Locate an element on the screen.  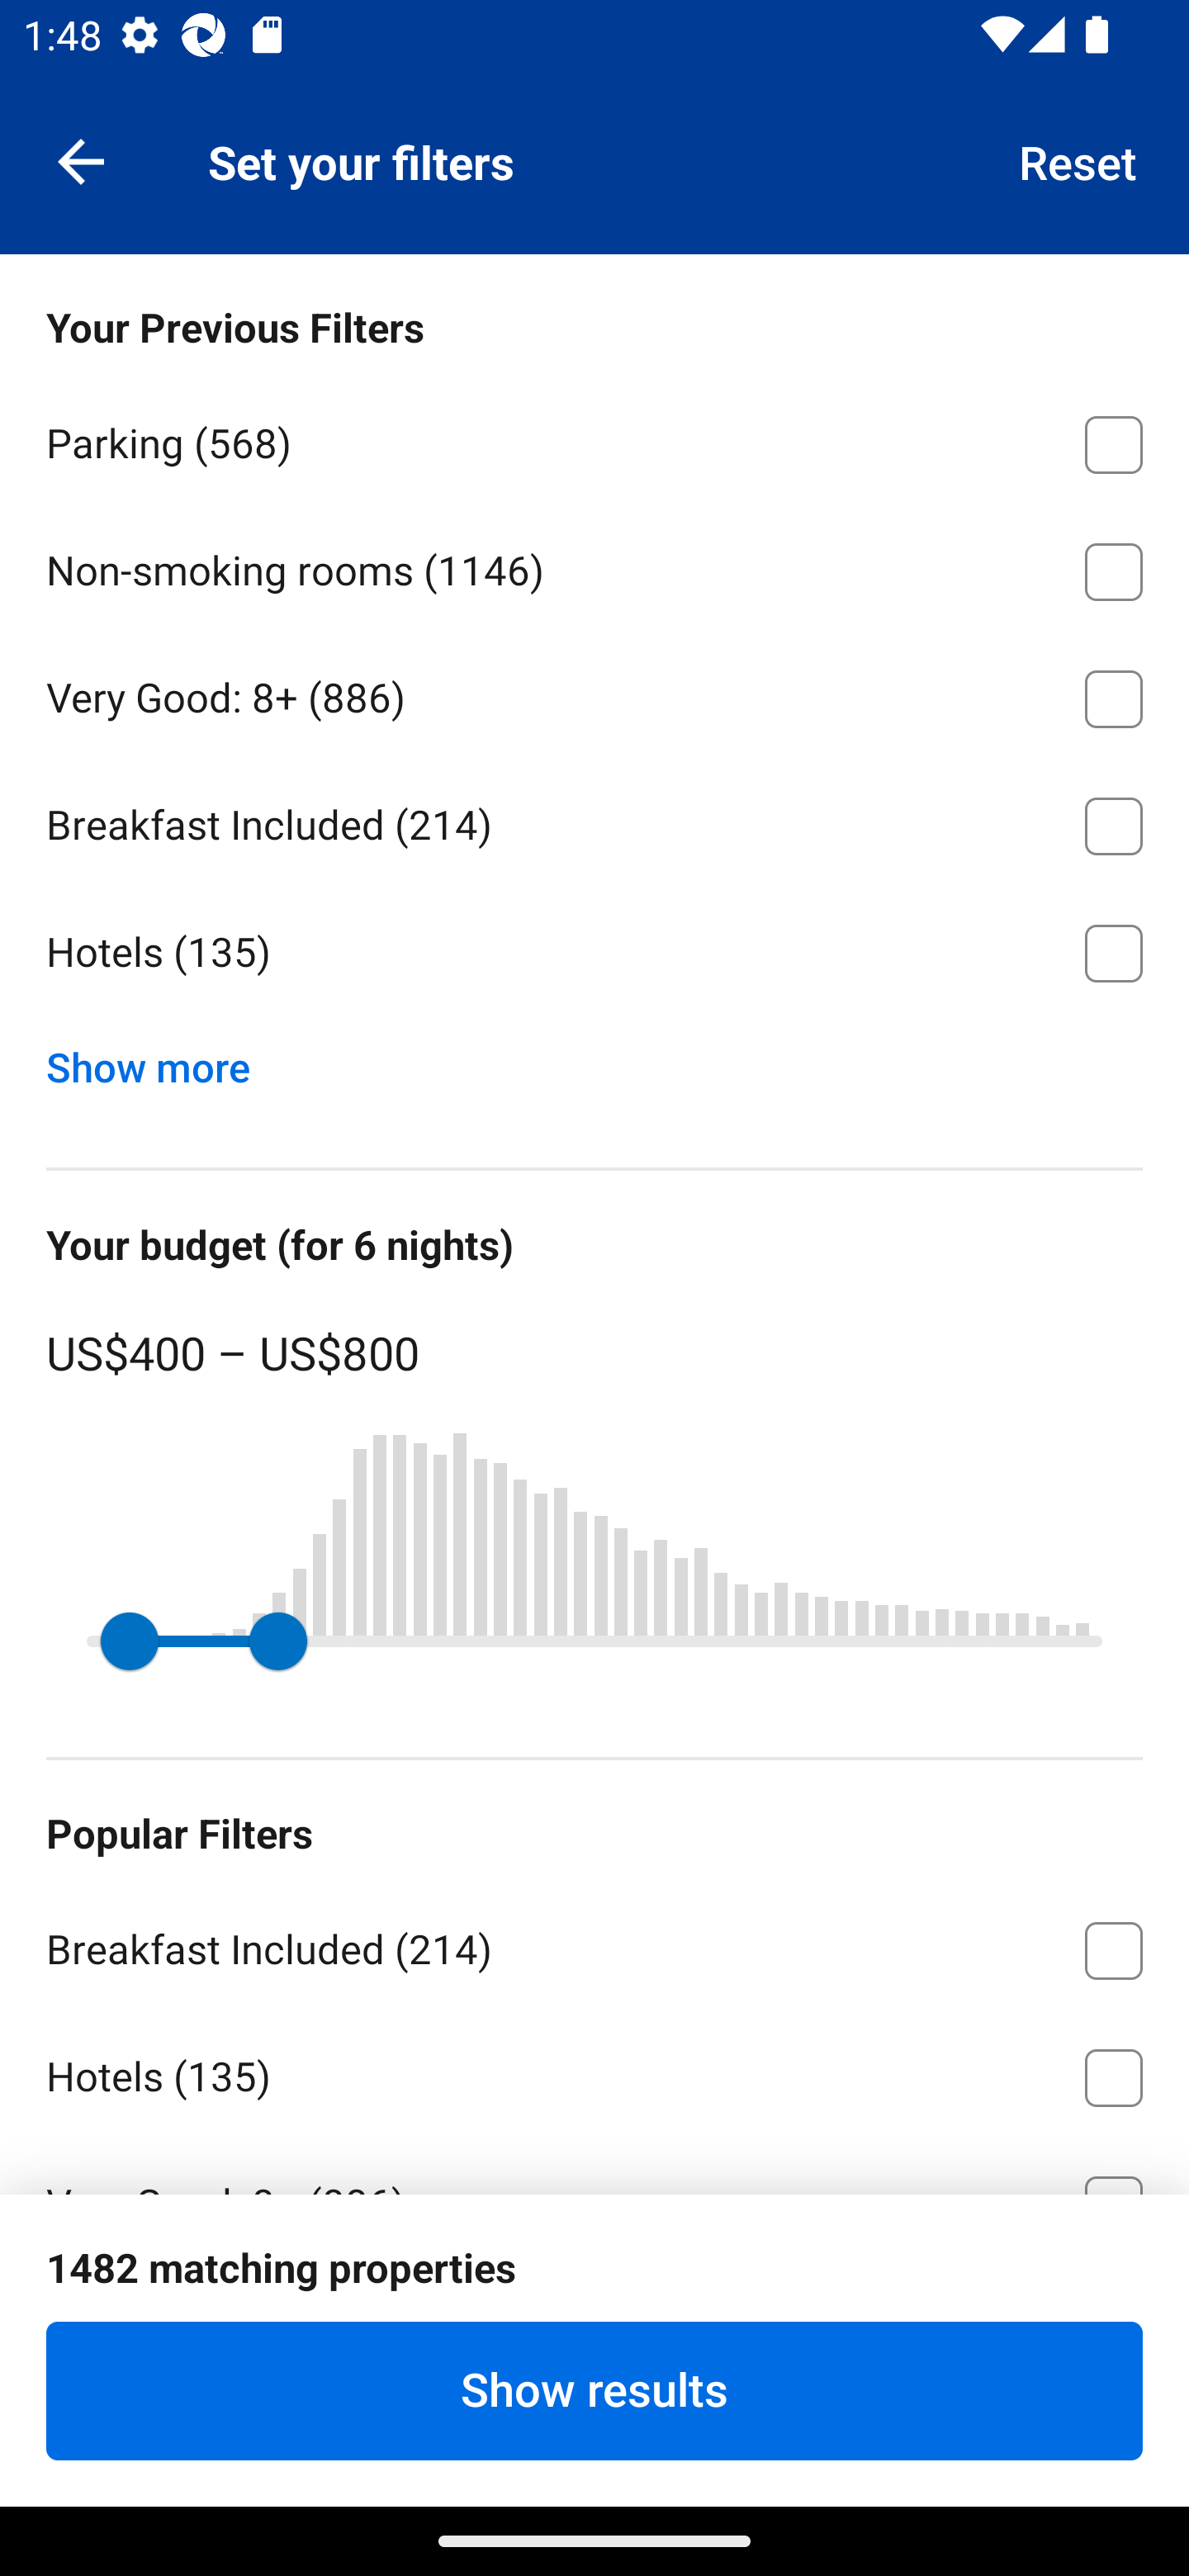
Parking ⁦(568) is located at coordinates (594, 439).